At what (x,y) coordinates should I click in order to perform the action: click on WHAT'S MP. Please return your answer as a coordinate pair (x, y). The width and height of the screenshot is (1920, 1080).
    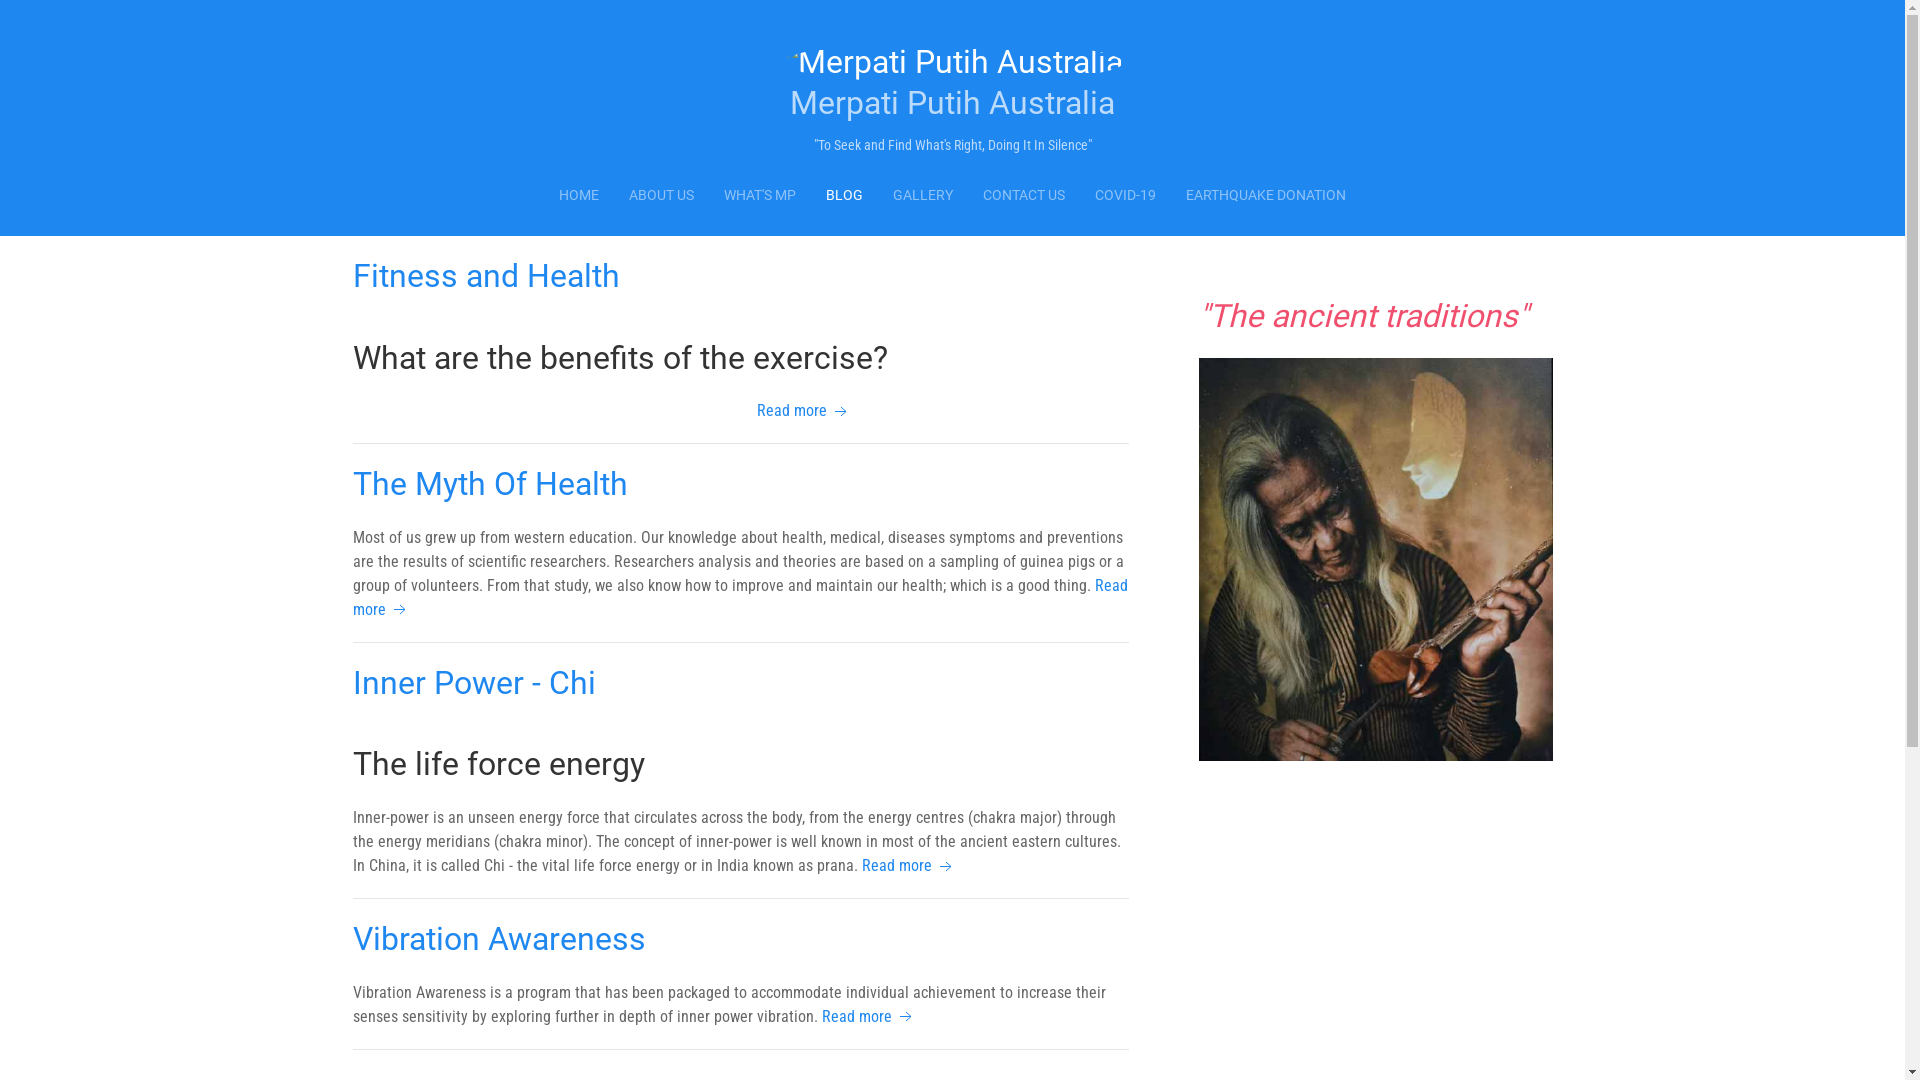
    Looking at the image, I should click on (760, 196).